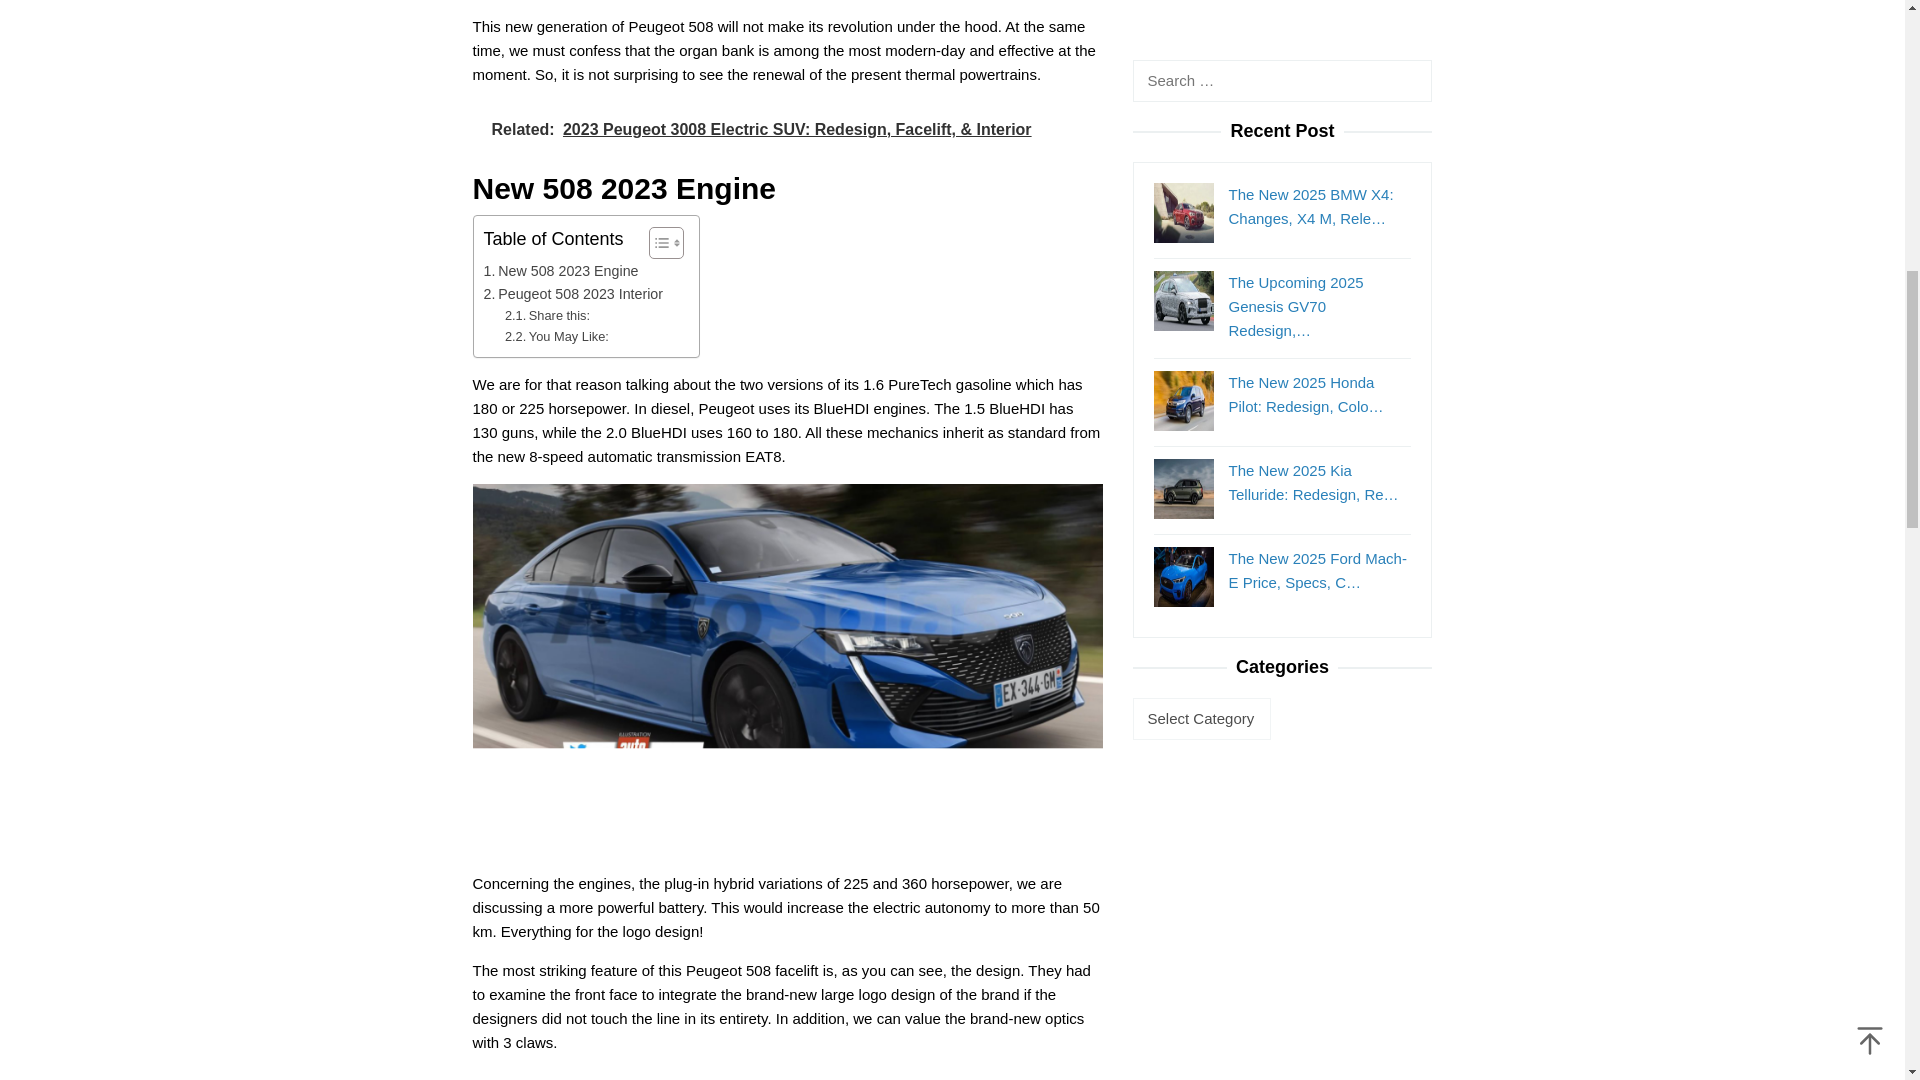 Image resolution: width=1920 pixels, height=1080 pixels. I want to click on Share this:, so click(546, 316).